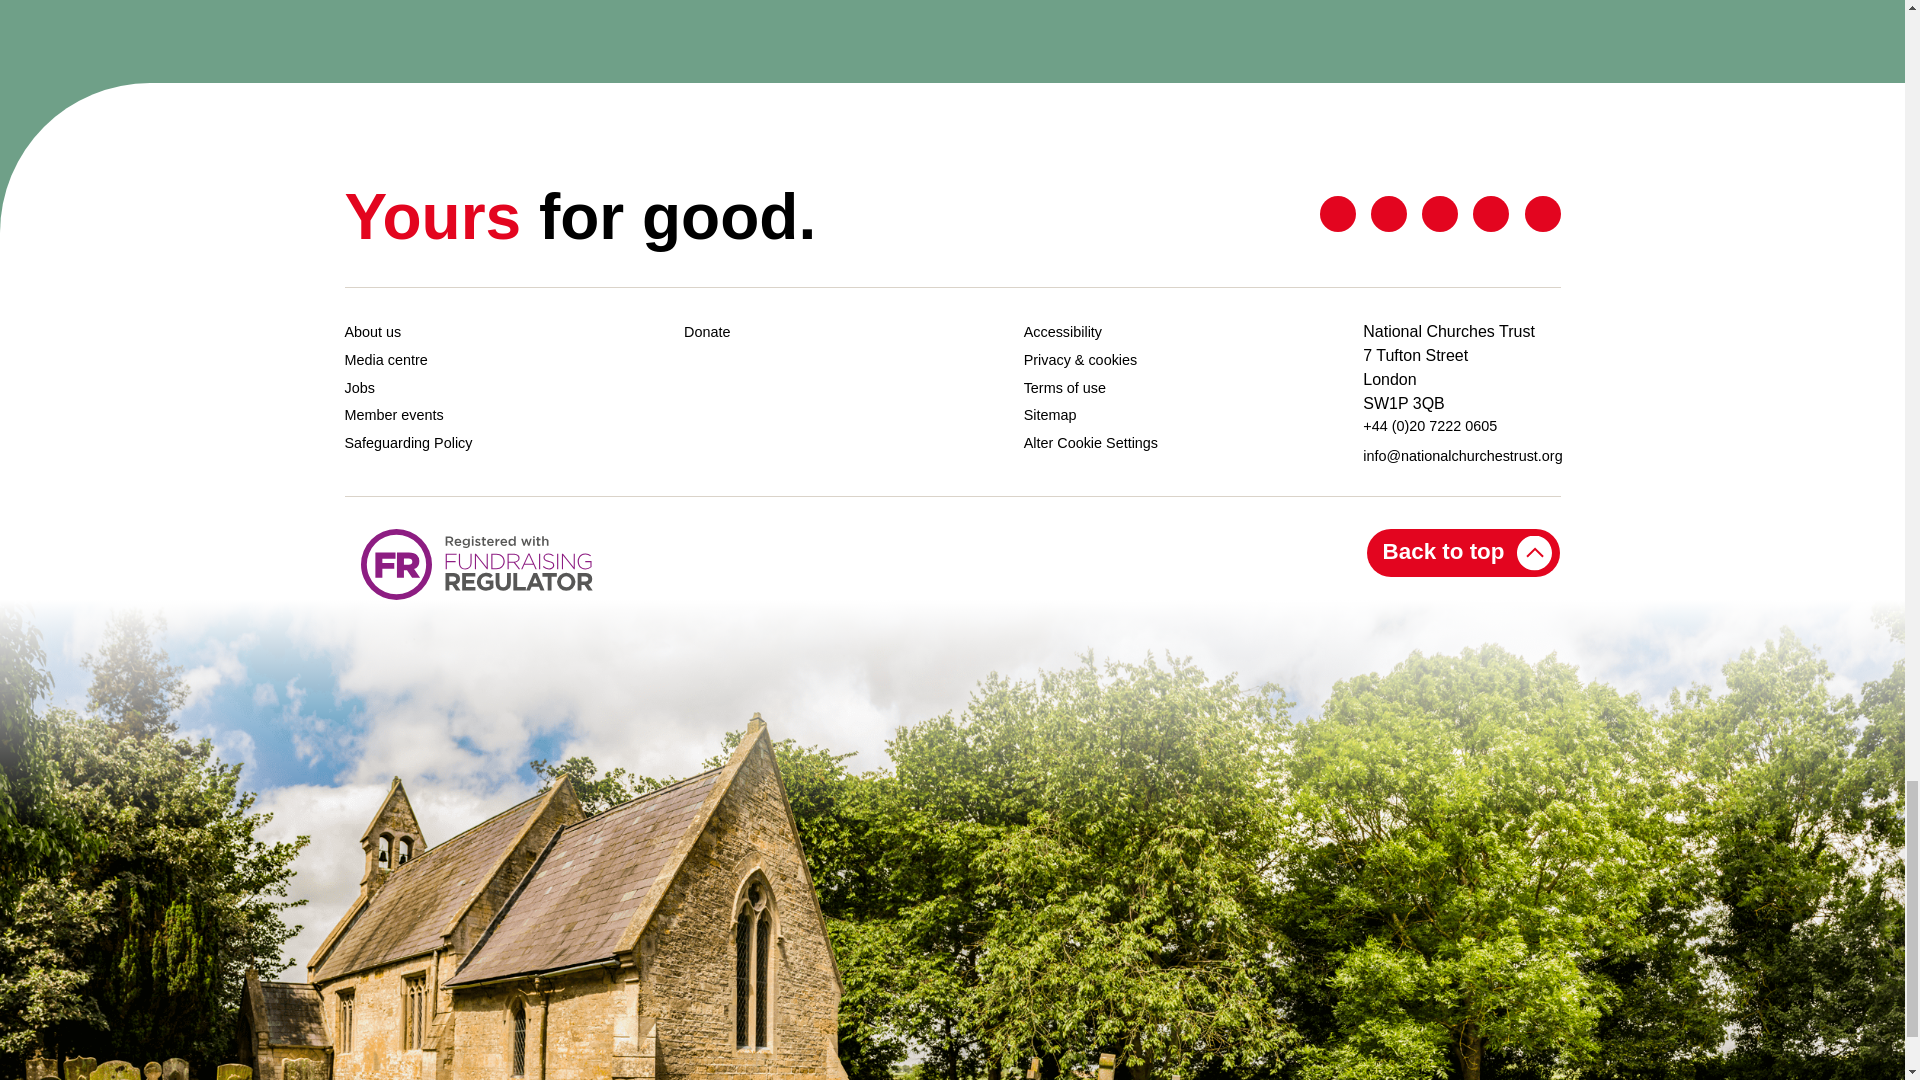 The image size is (1920, 1080). Describe the element at coordinates (1440, 213) in the screenshot. I see `Linkedin` at that location.